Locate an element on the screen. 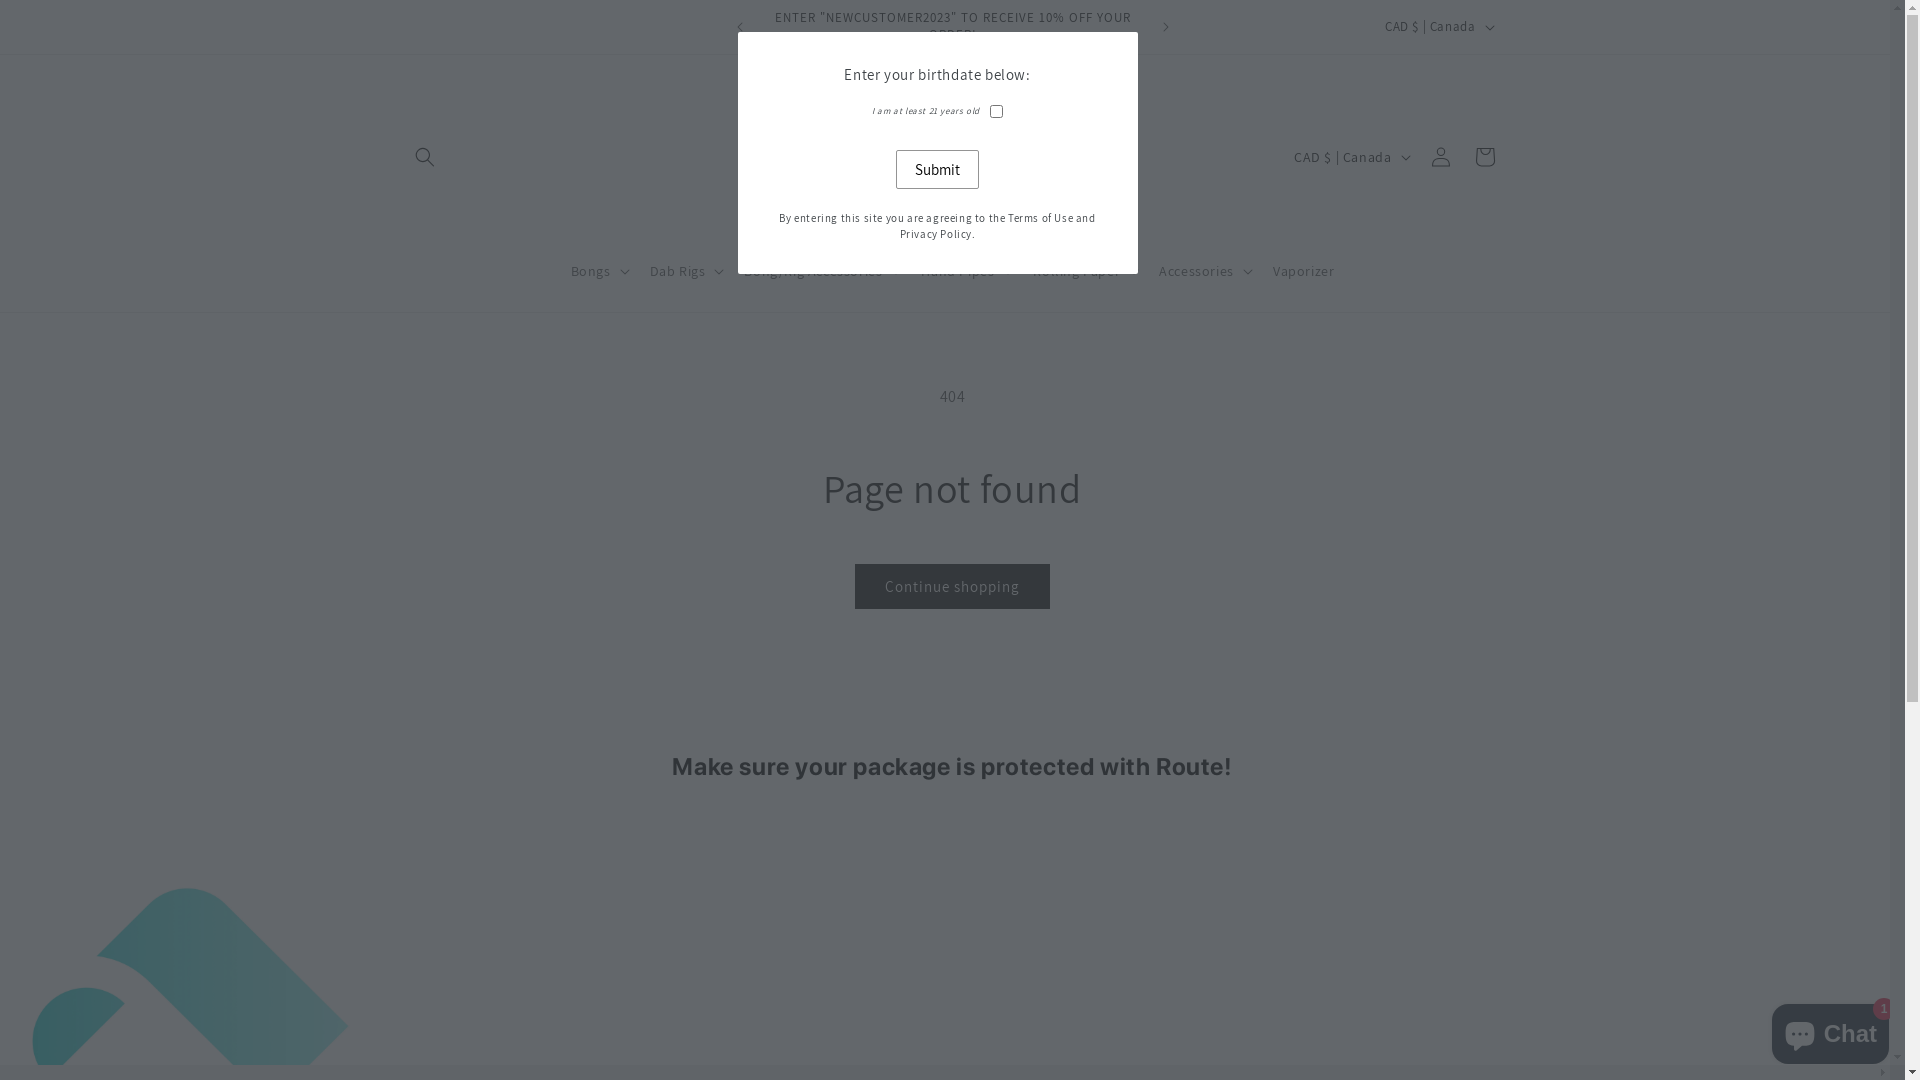 The height and width of the screenshot is (1080, 1920). Shopify online store chat is located at coordinates (1830, 1030).